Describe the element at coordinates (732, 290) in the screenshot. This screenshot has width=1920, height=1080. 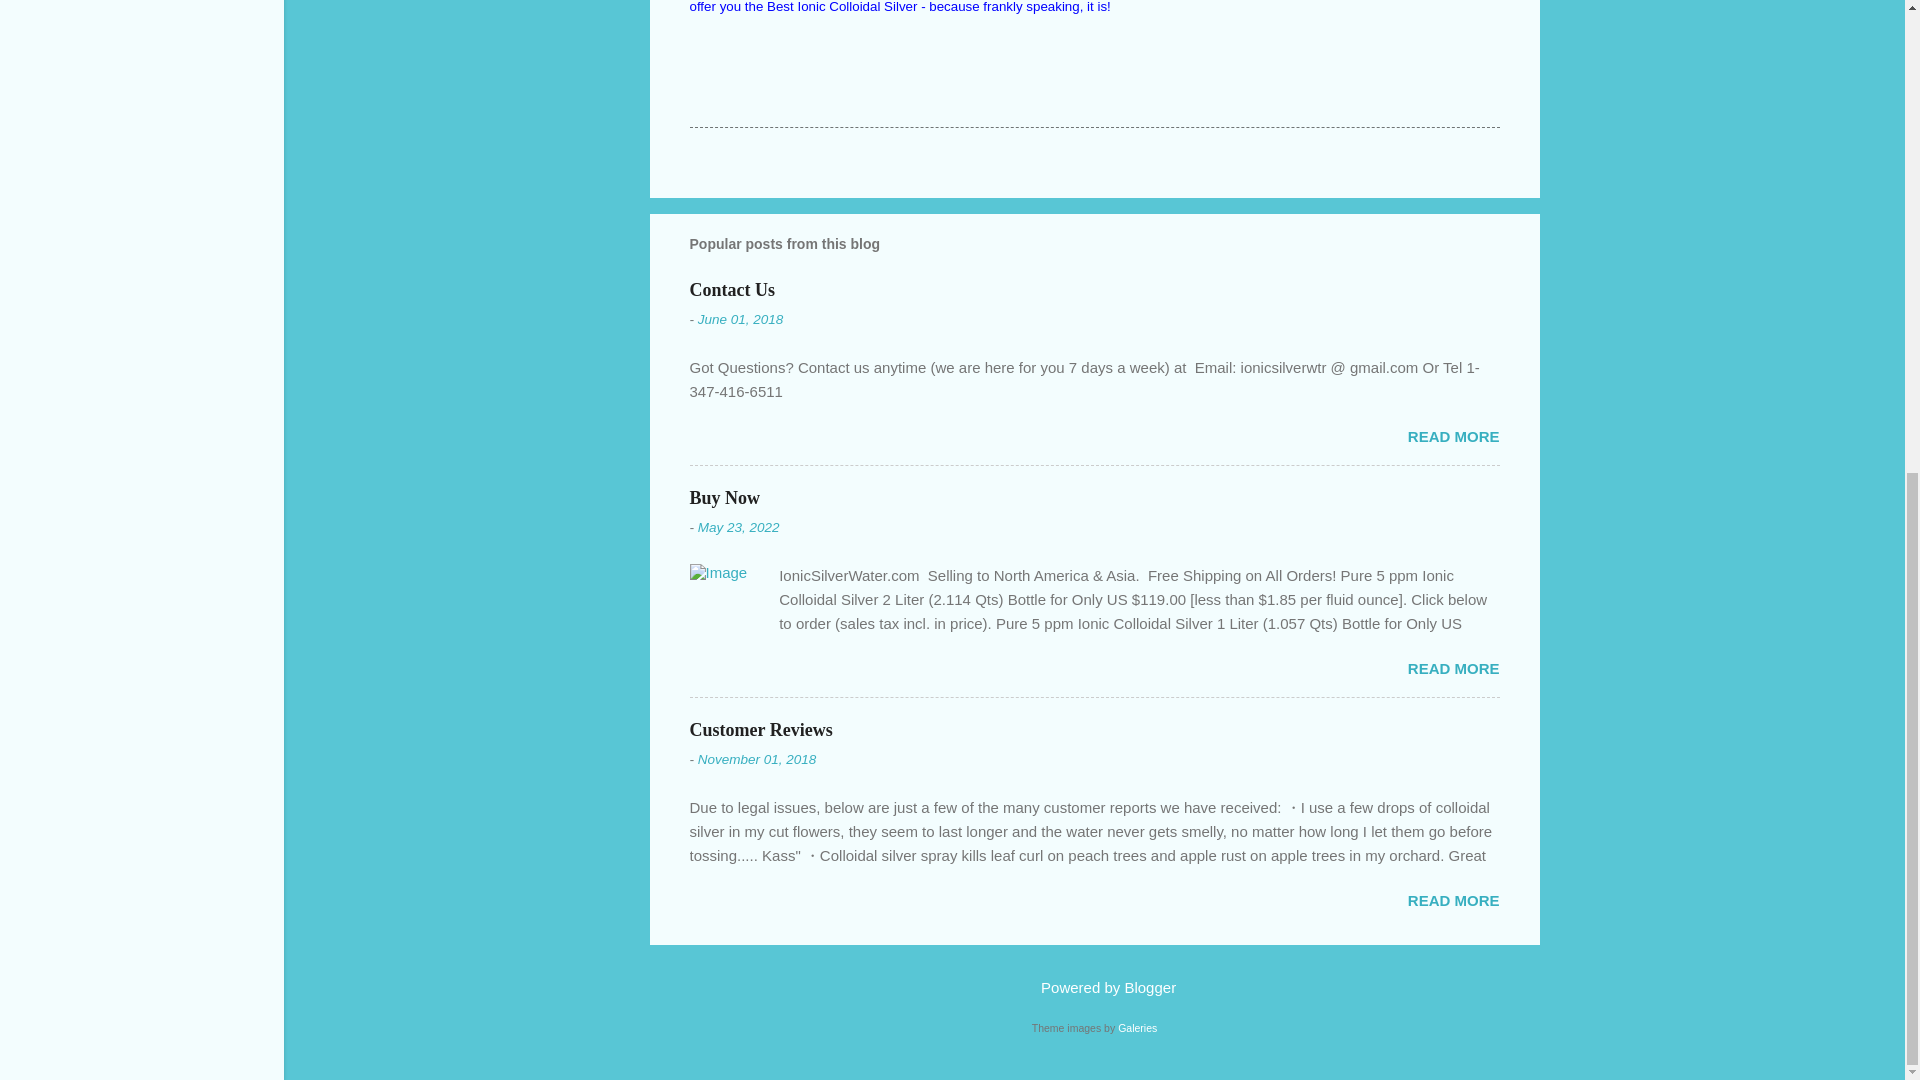
I see `Contact Us` at that location.